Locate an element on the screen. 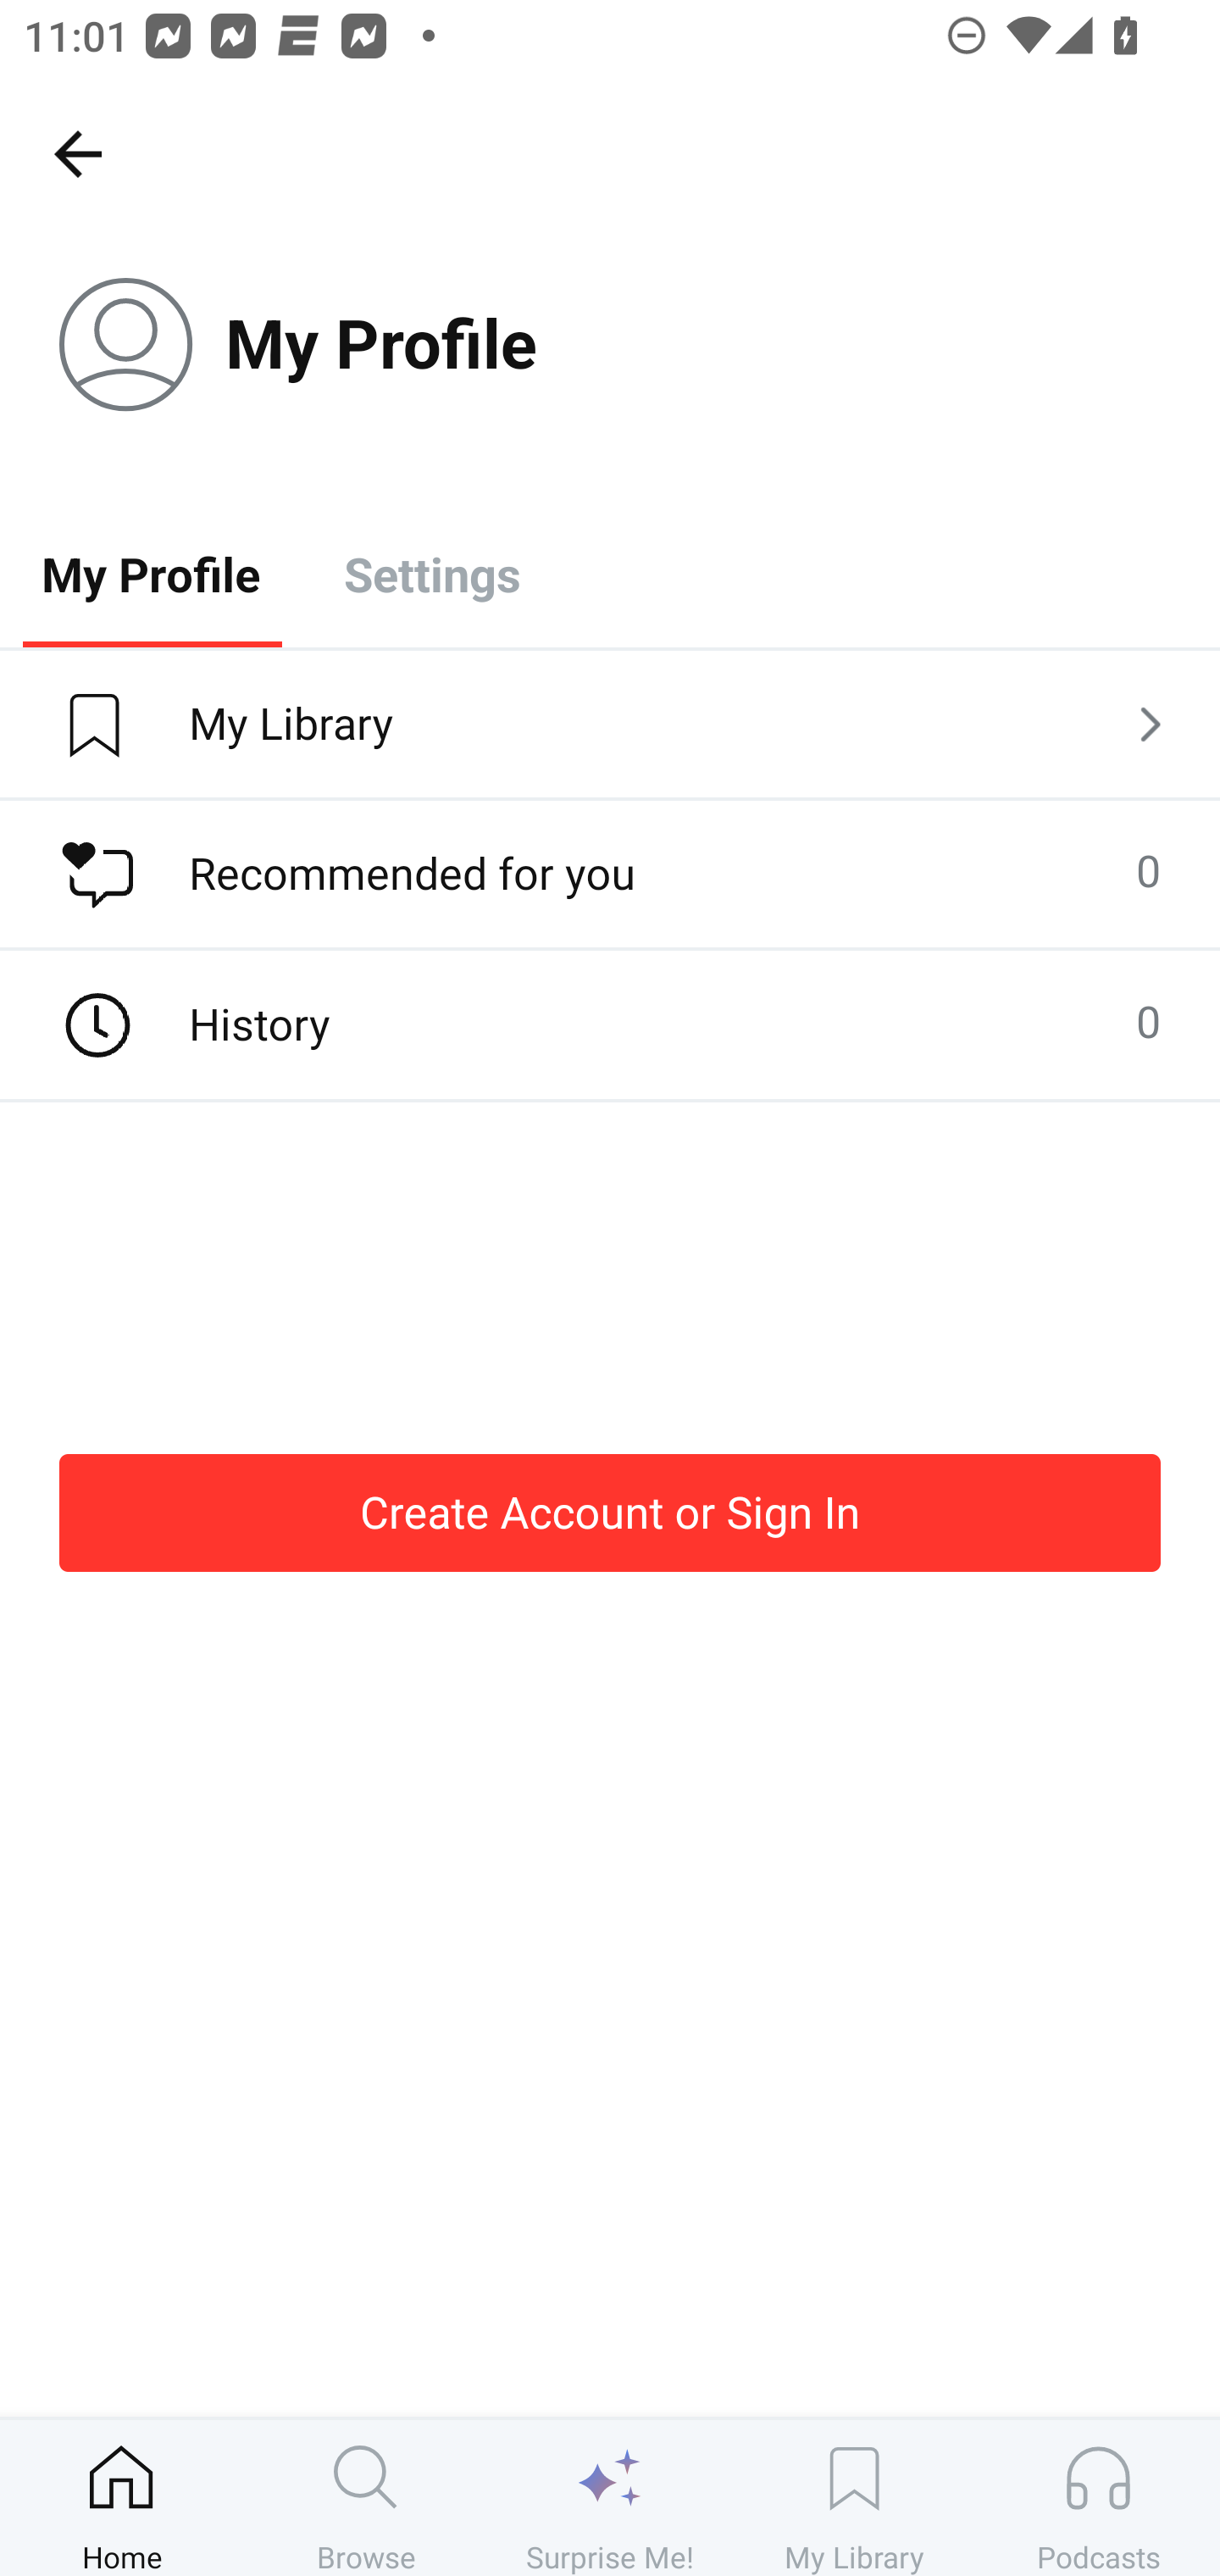  Home is located at coordinates (122, 2497).